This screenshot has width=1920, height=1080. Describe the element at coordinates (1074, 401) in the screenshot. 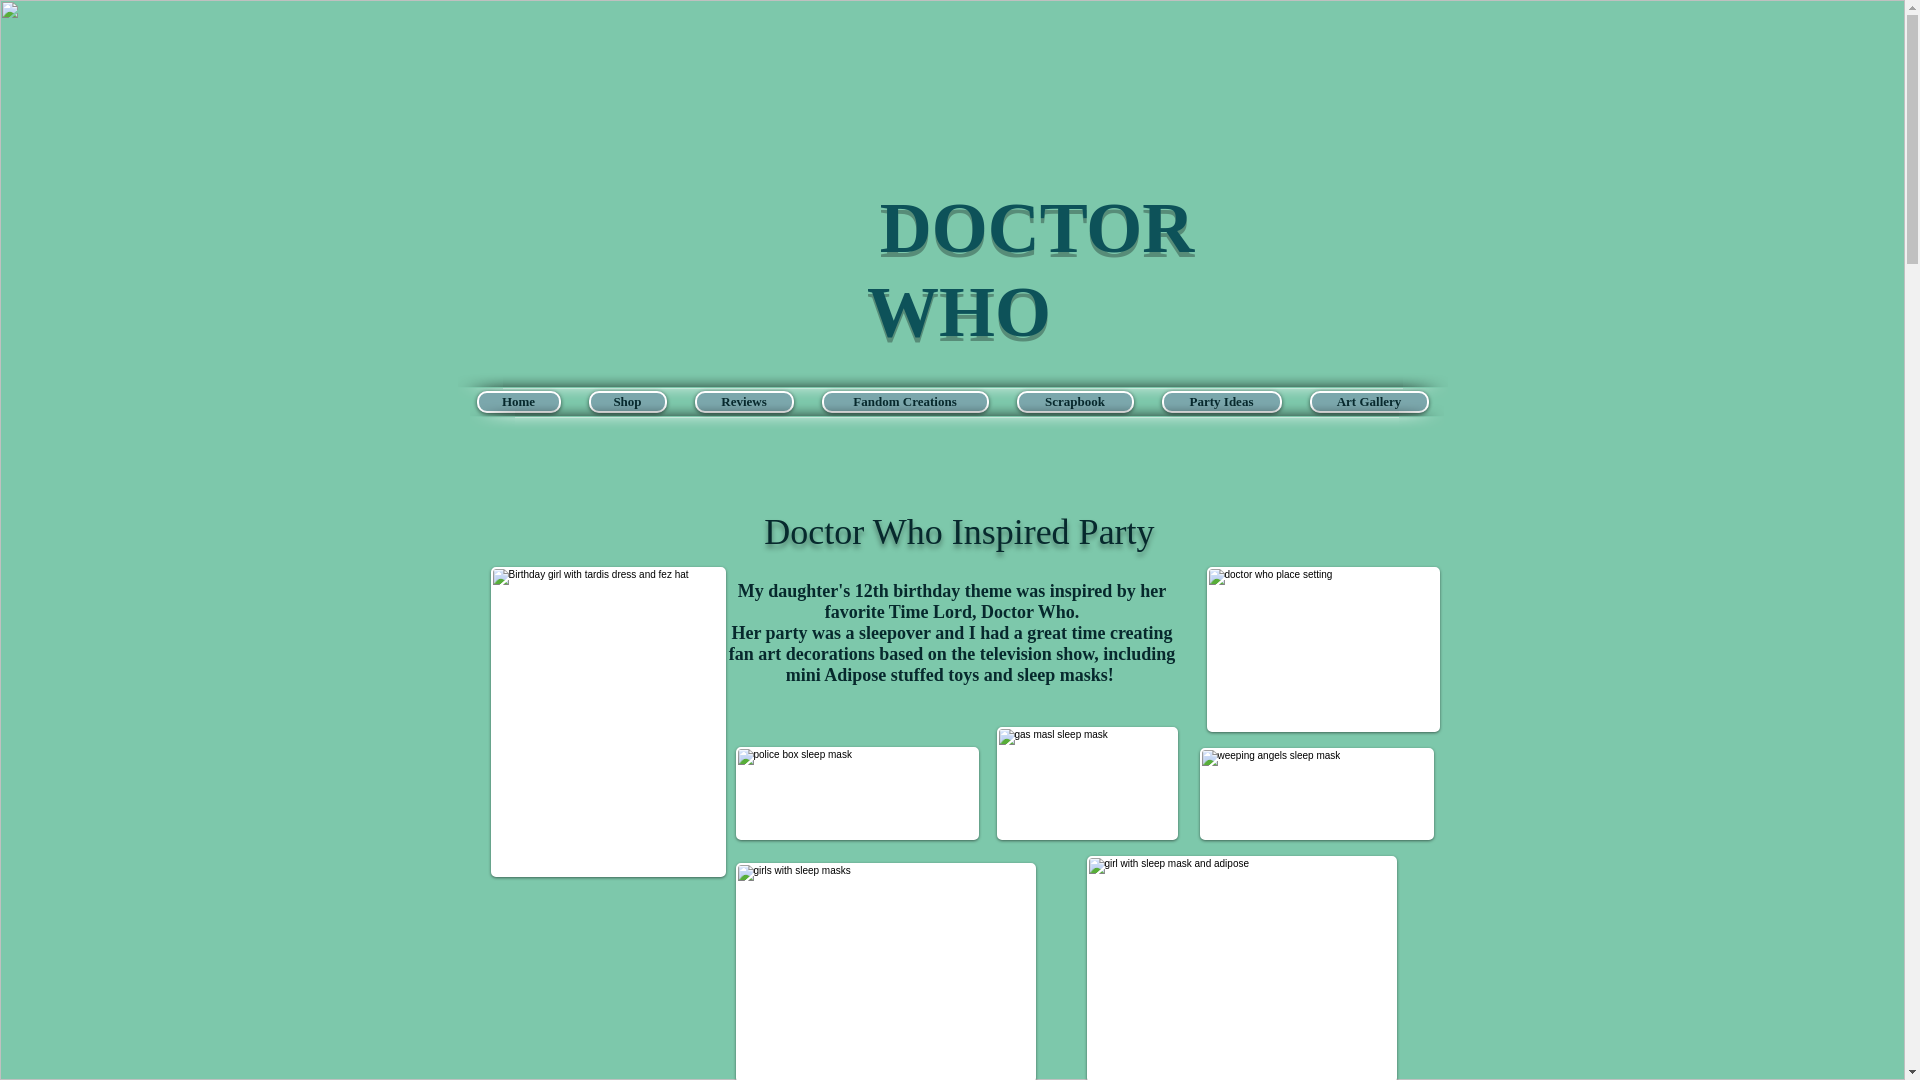

I see `Scrapbook` at that location.